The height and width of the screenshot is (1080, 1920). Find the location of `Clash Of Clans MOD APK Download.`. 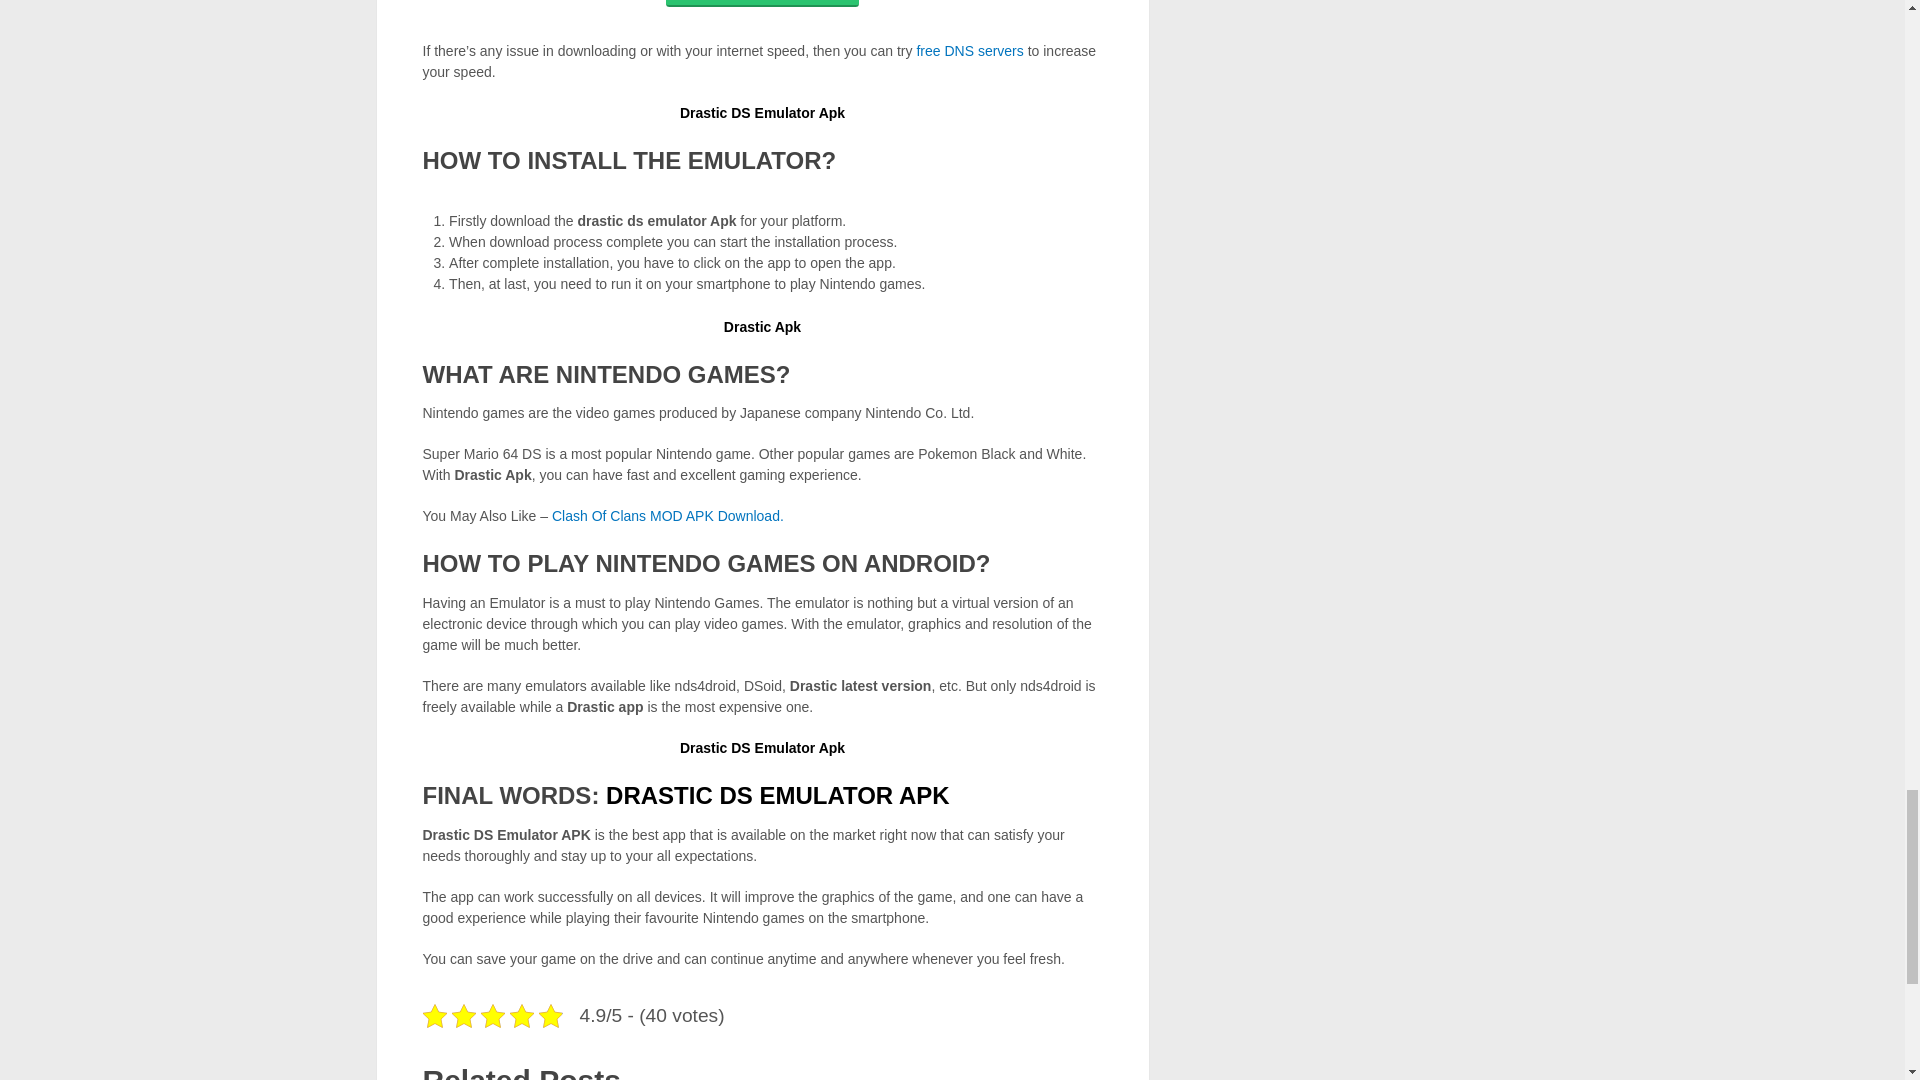

Clash Of Clans MOD APK Download. is located at coordinates (668, 515).